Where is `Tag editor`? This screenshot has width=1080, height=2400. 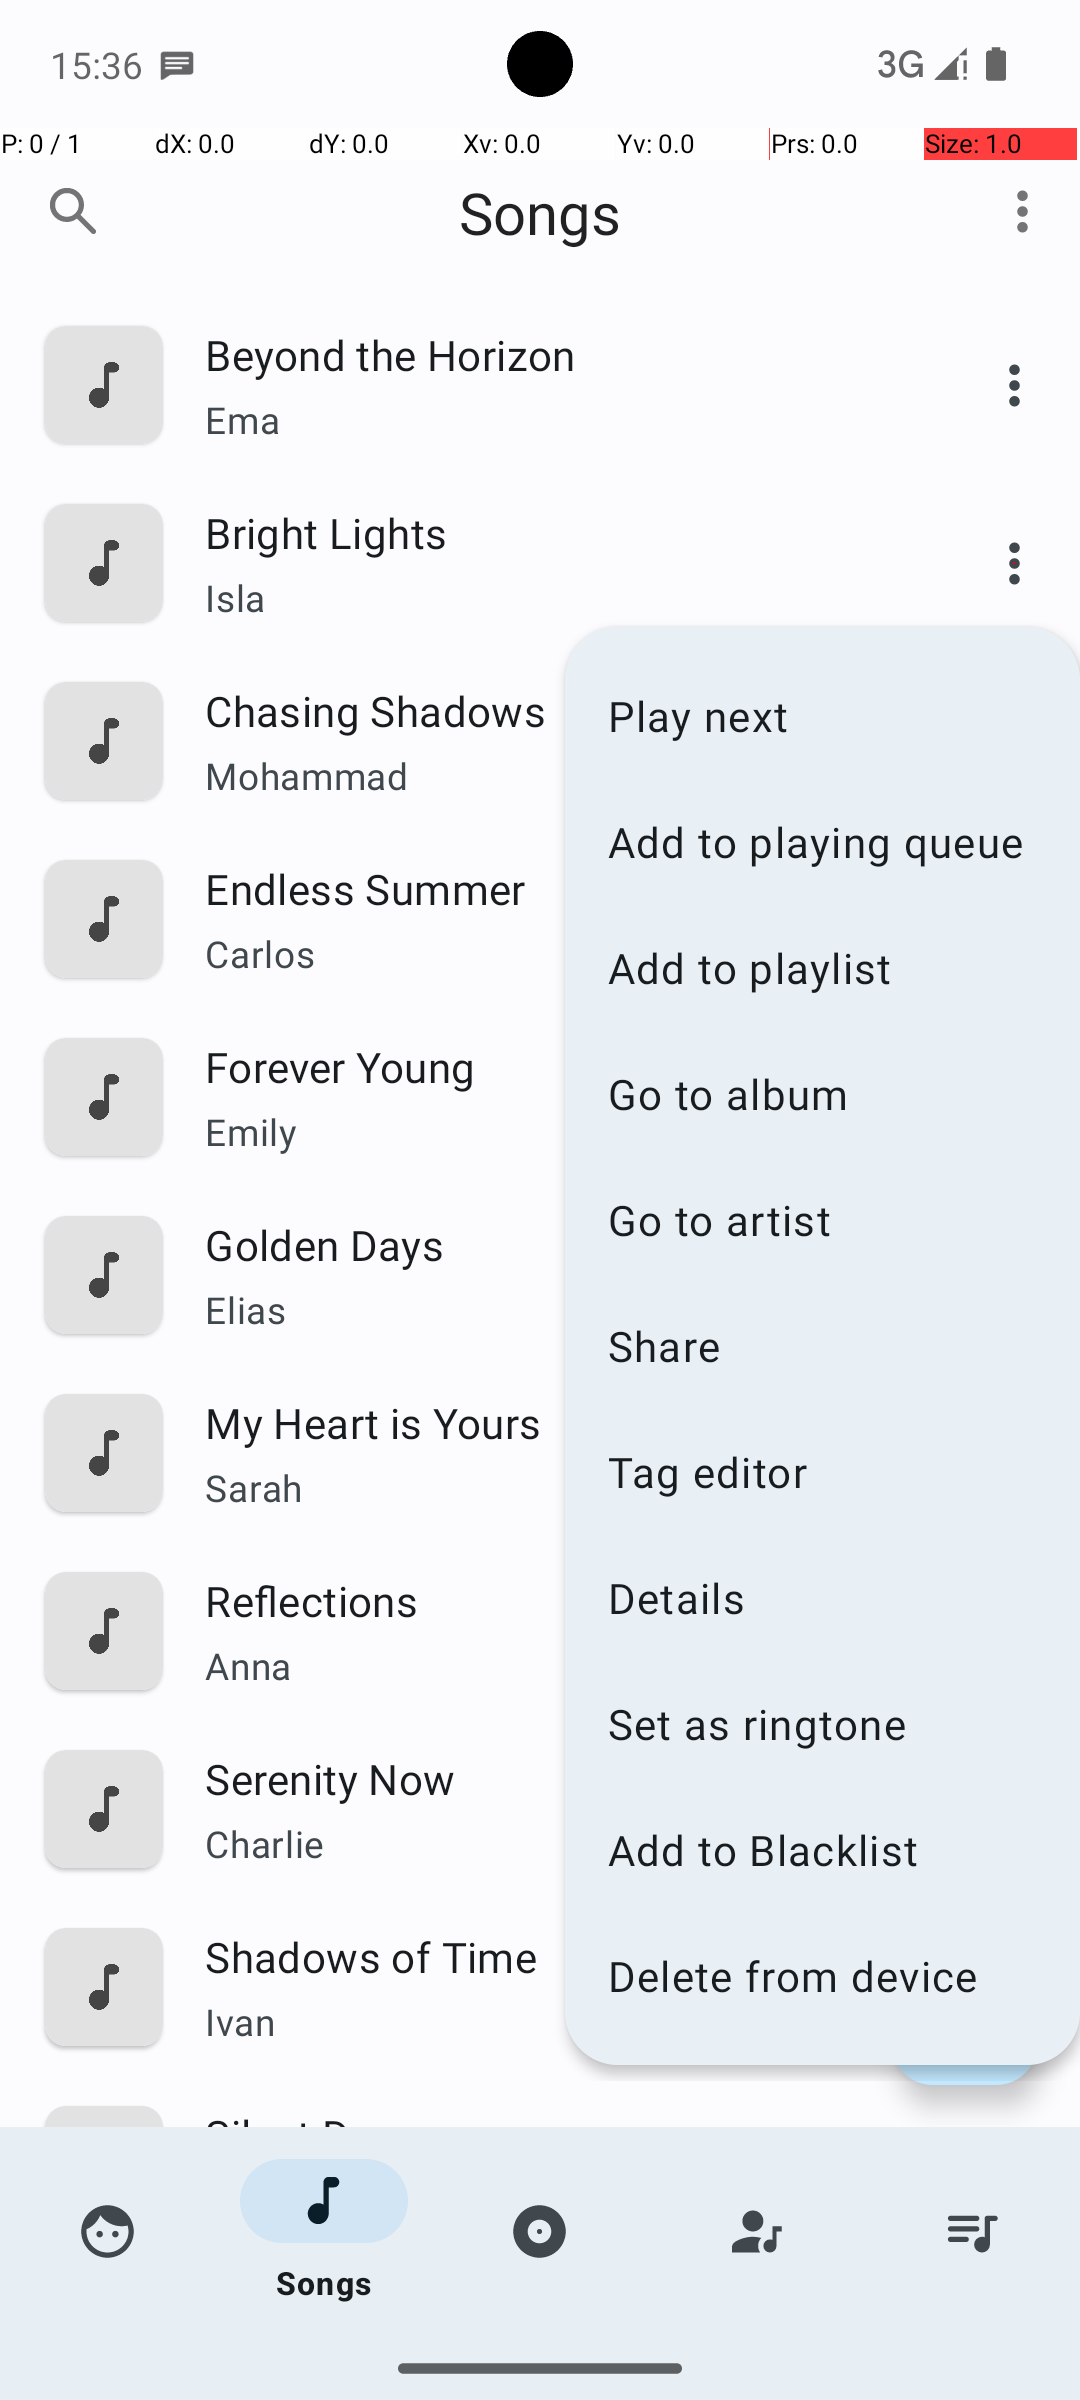
Tag editor is located at coordinates (822, 1471).